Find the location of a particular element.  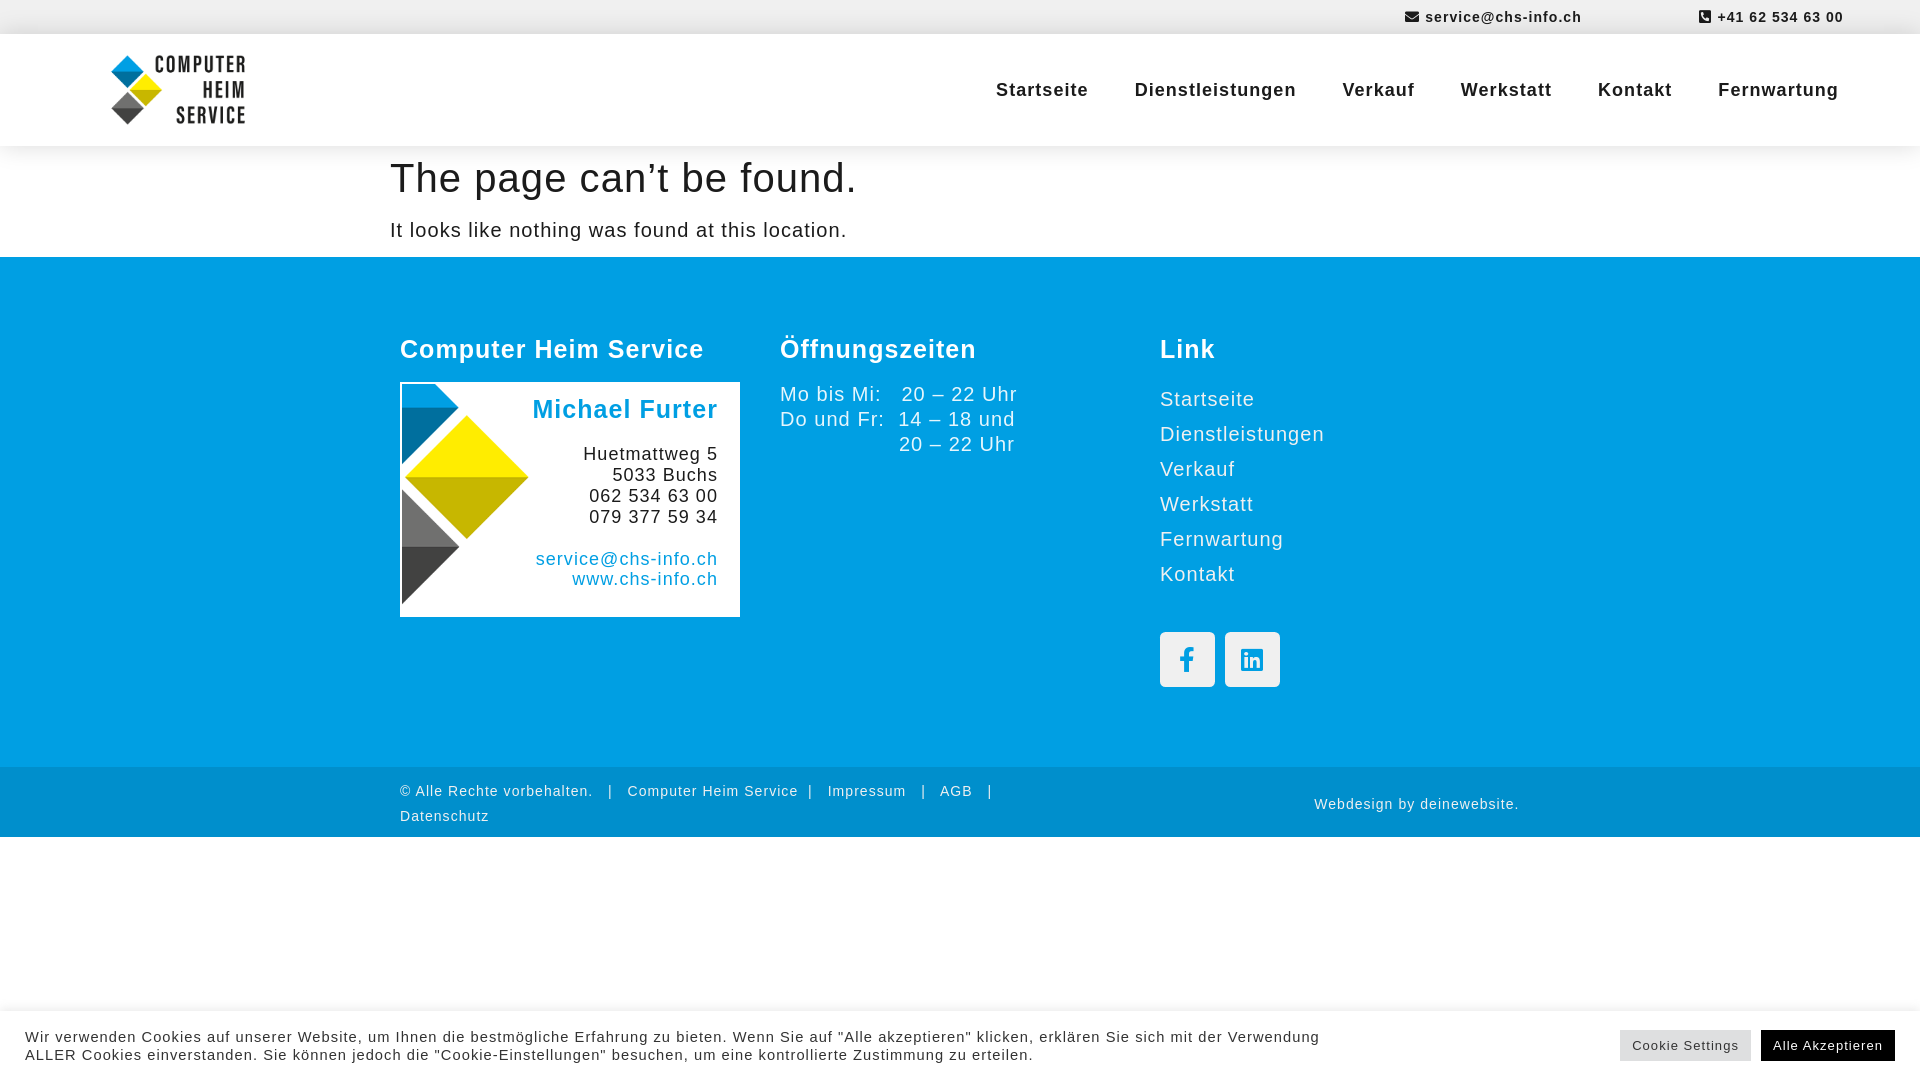

service@chs-info.ch is located at coordinates (627, 559).